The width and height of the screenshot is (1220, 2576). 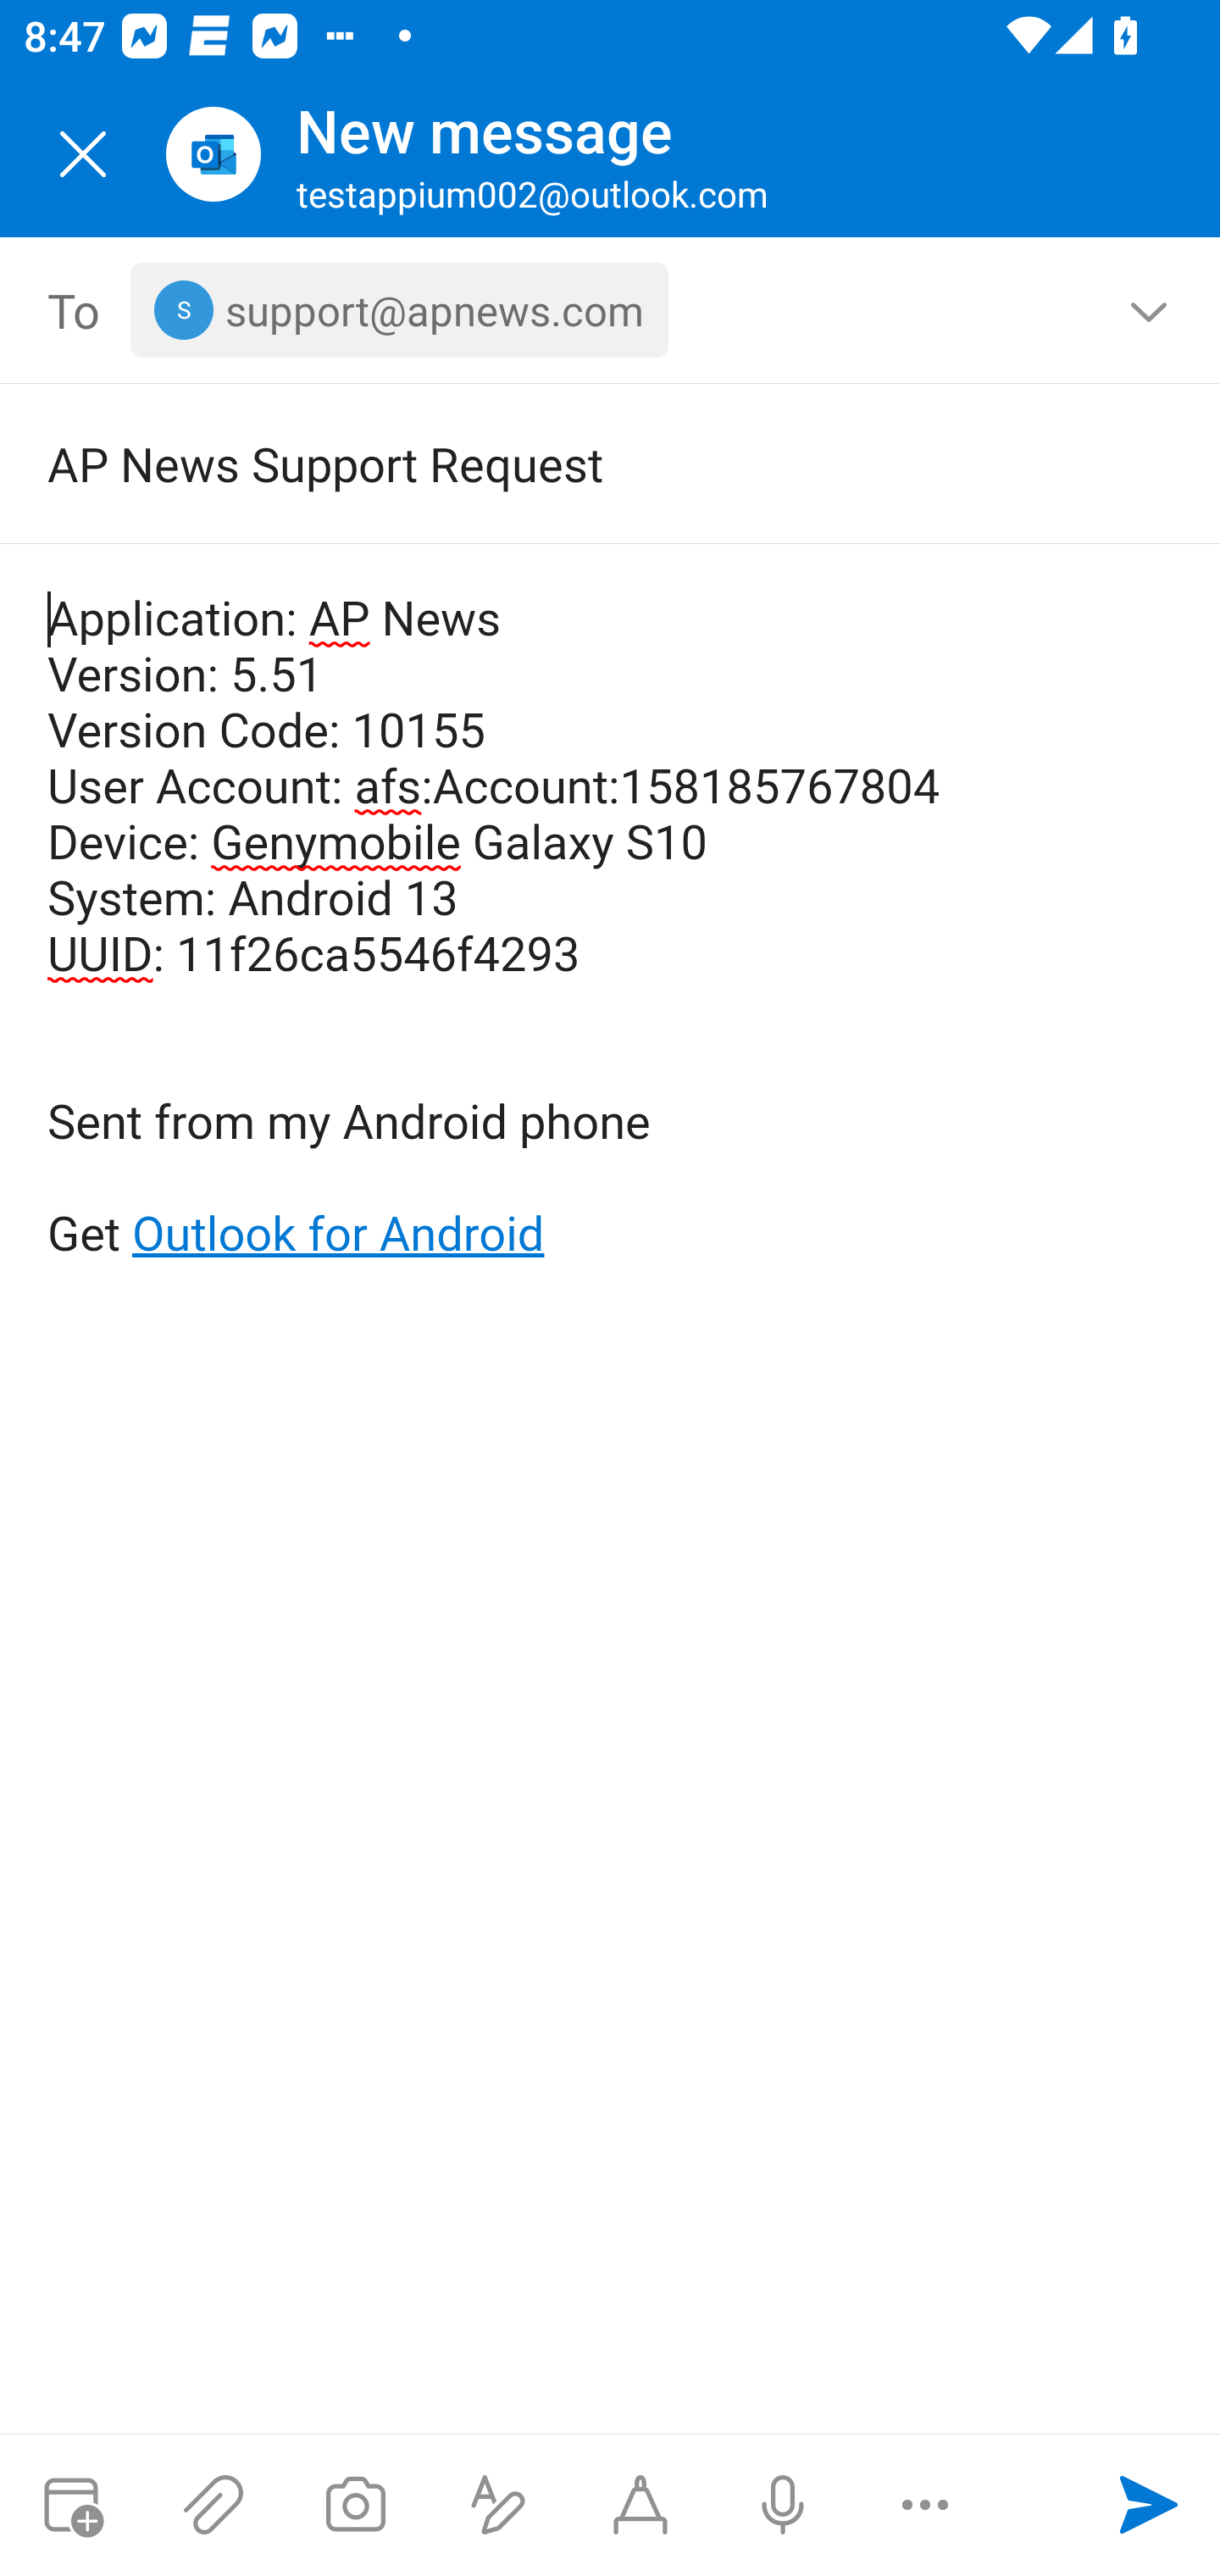 What do you see at coordinates (213, 2505) in the screenshot?
I see `Attach files` at bounding box center [213, 2505].